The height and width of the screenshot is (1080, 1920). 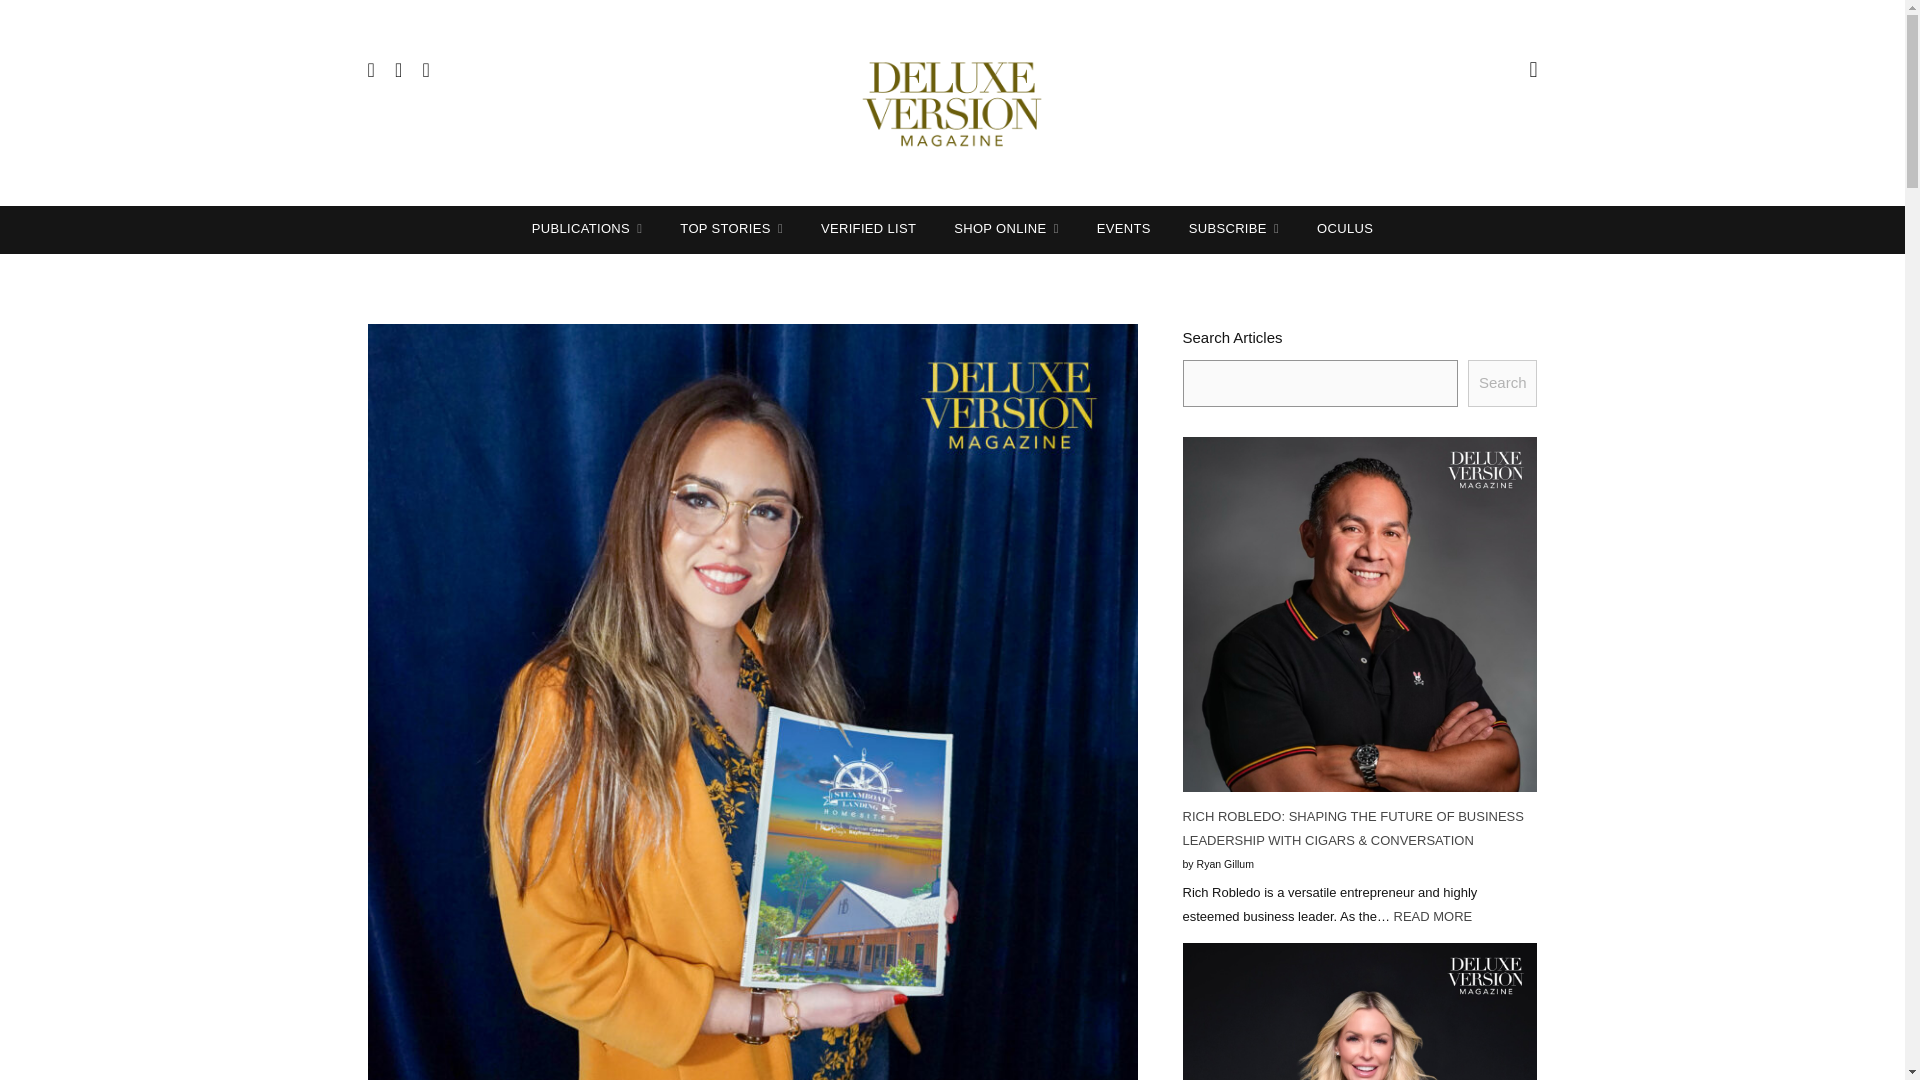 I want to click on TOP STORIES, so click(x=731, y=228).